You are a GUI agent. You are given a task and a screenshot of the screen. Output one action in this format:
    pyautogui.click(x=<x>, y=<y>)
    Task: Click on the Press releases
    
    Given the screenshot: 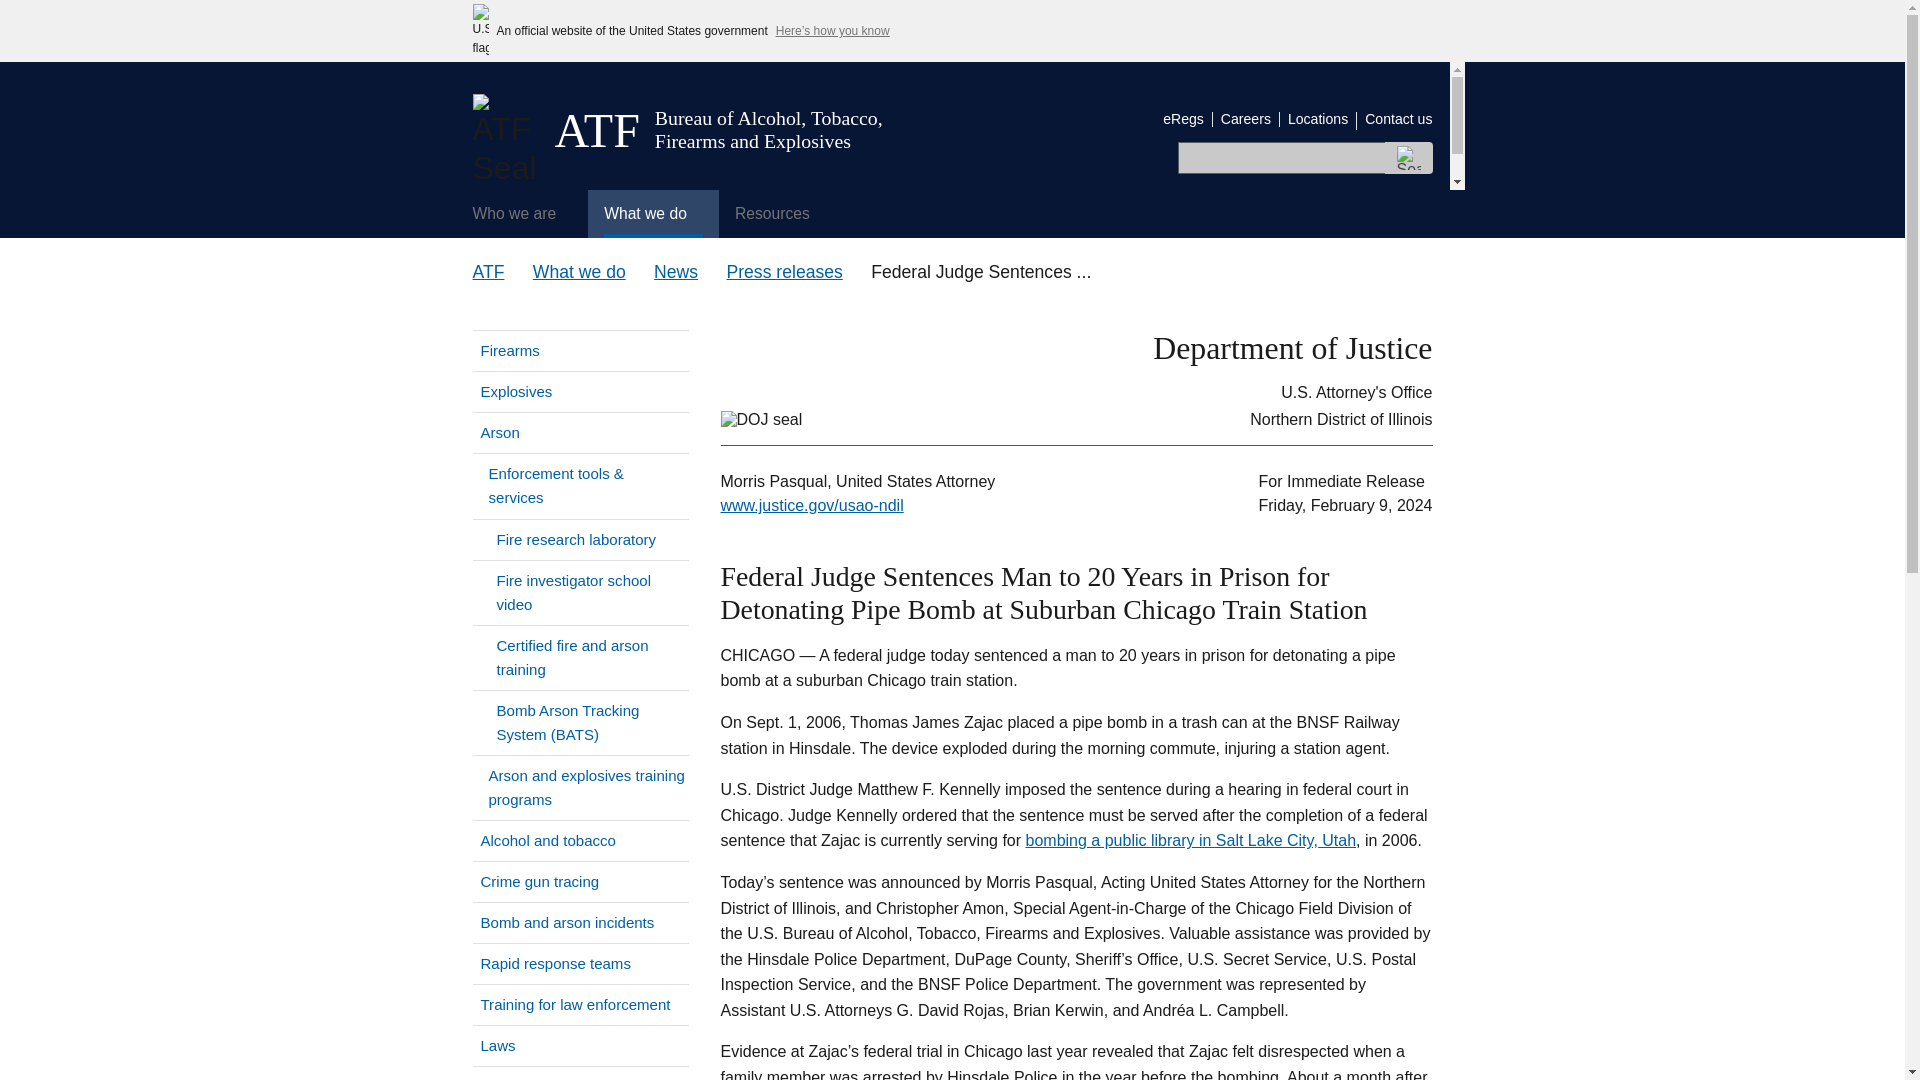 What is the action you would take?
    pyautogui.click(x=784, y=272)
    